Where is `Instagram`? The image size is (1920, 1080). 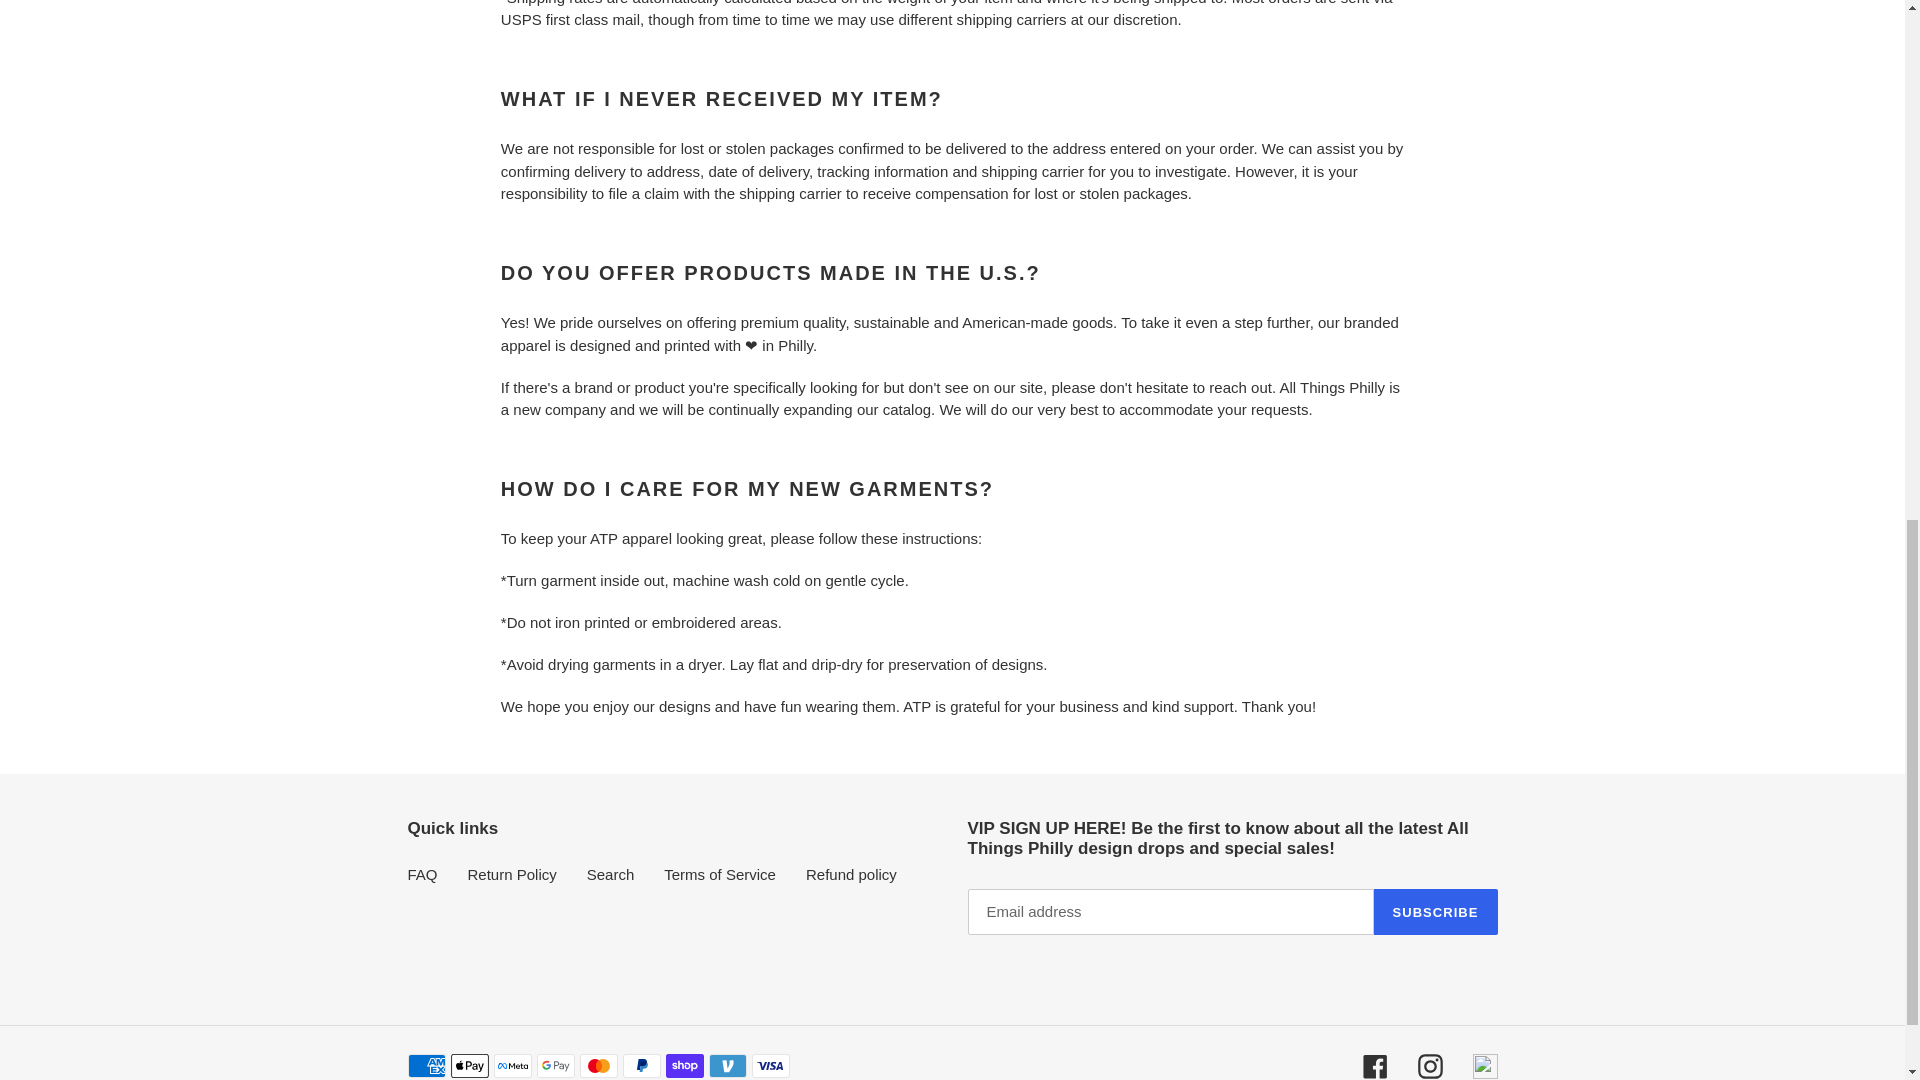 Instagram is located at coordinates (1430, 1066).